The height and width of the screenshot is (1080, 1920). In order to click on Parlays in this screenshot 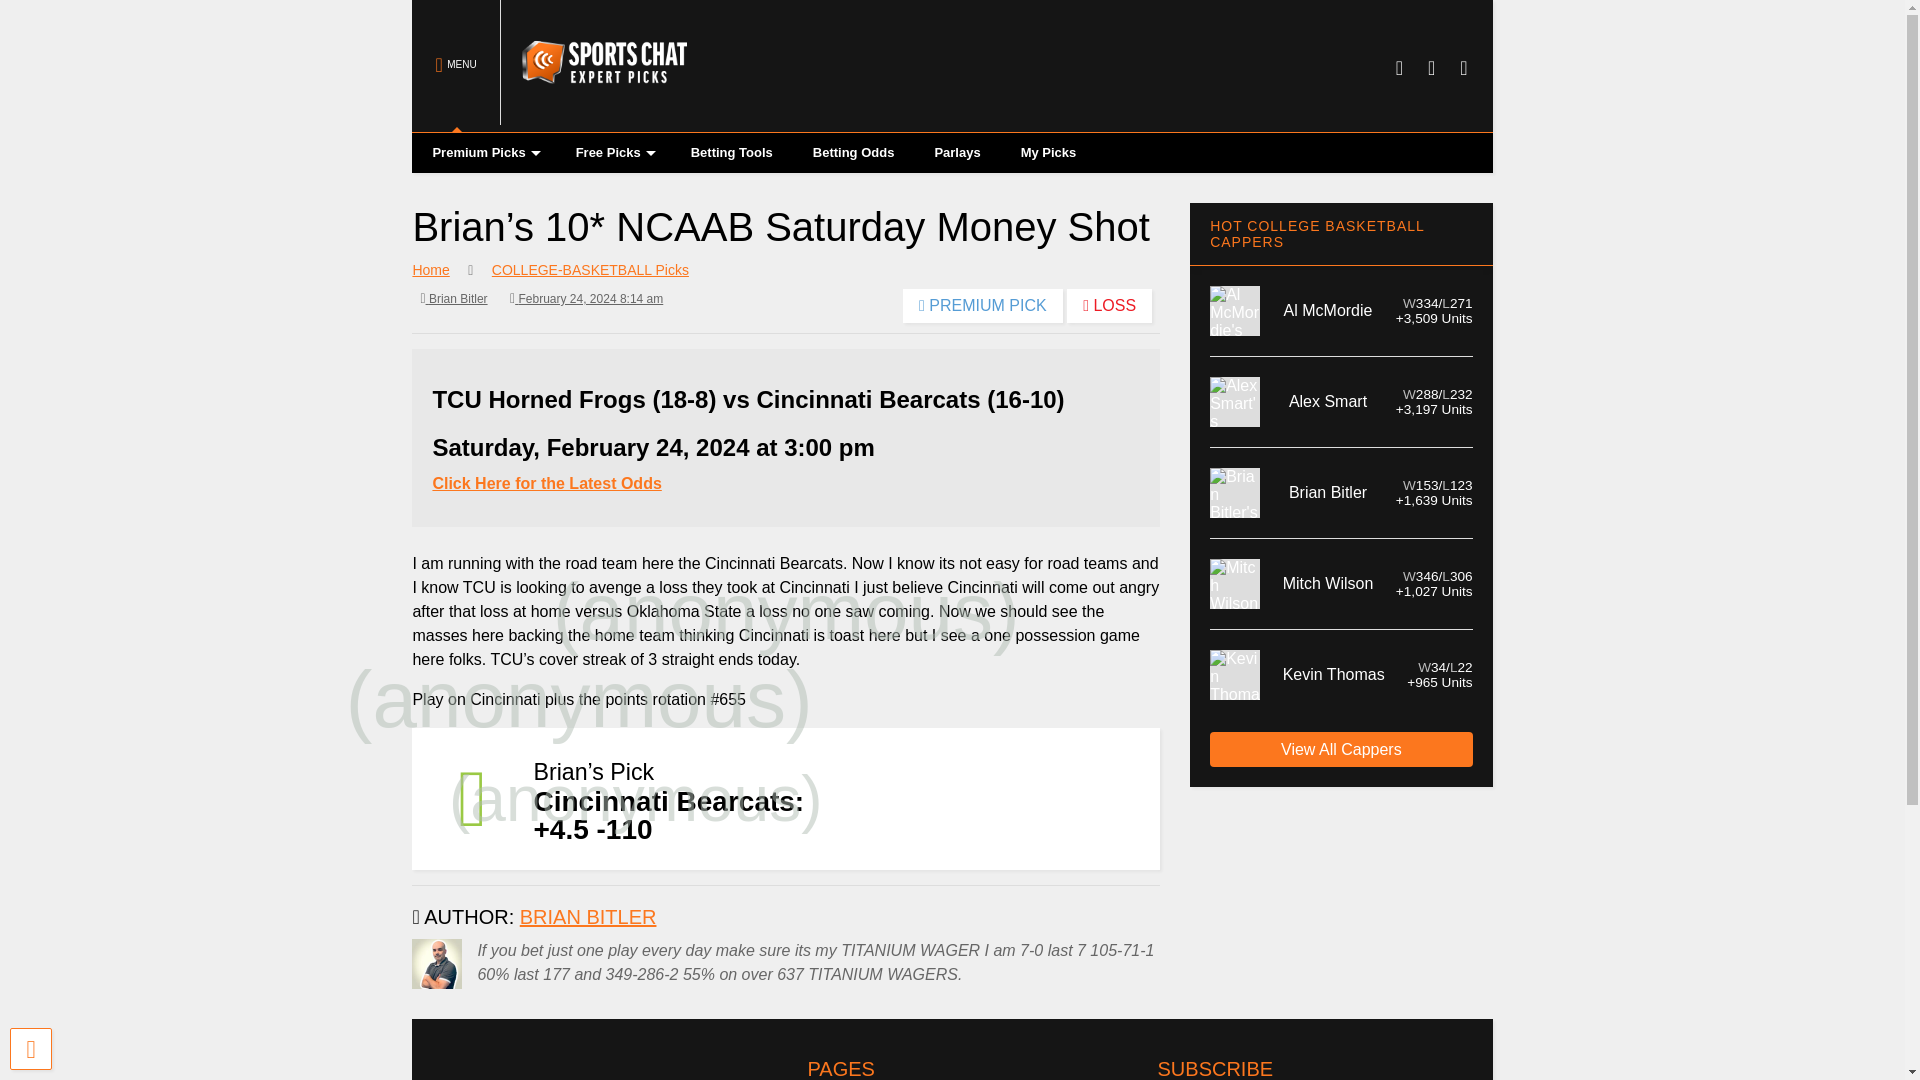, I will do `click(956, 152)`.